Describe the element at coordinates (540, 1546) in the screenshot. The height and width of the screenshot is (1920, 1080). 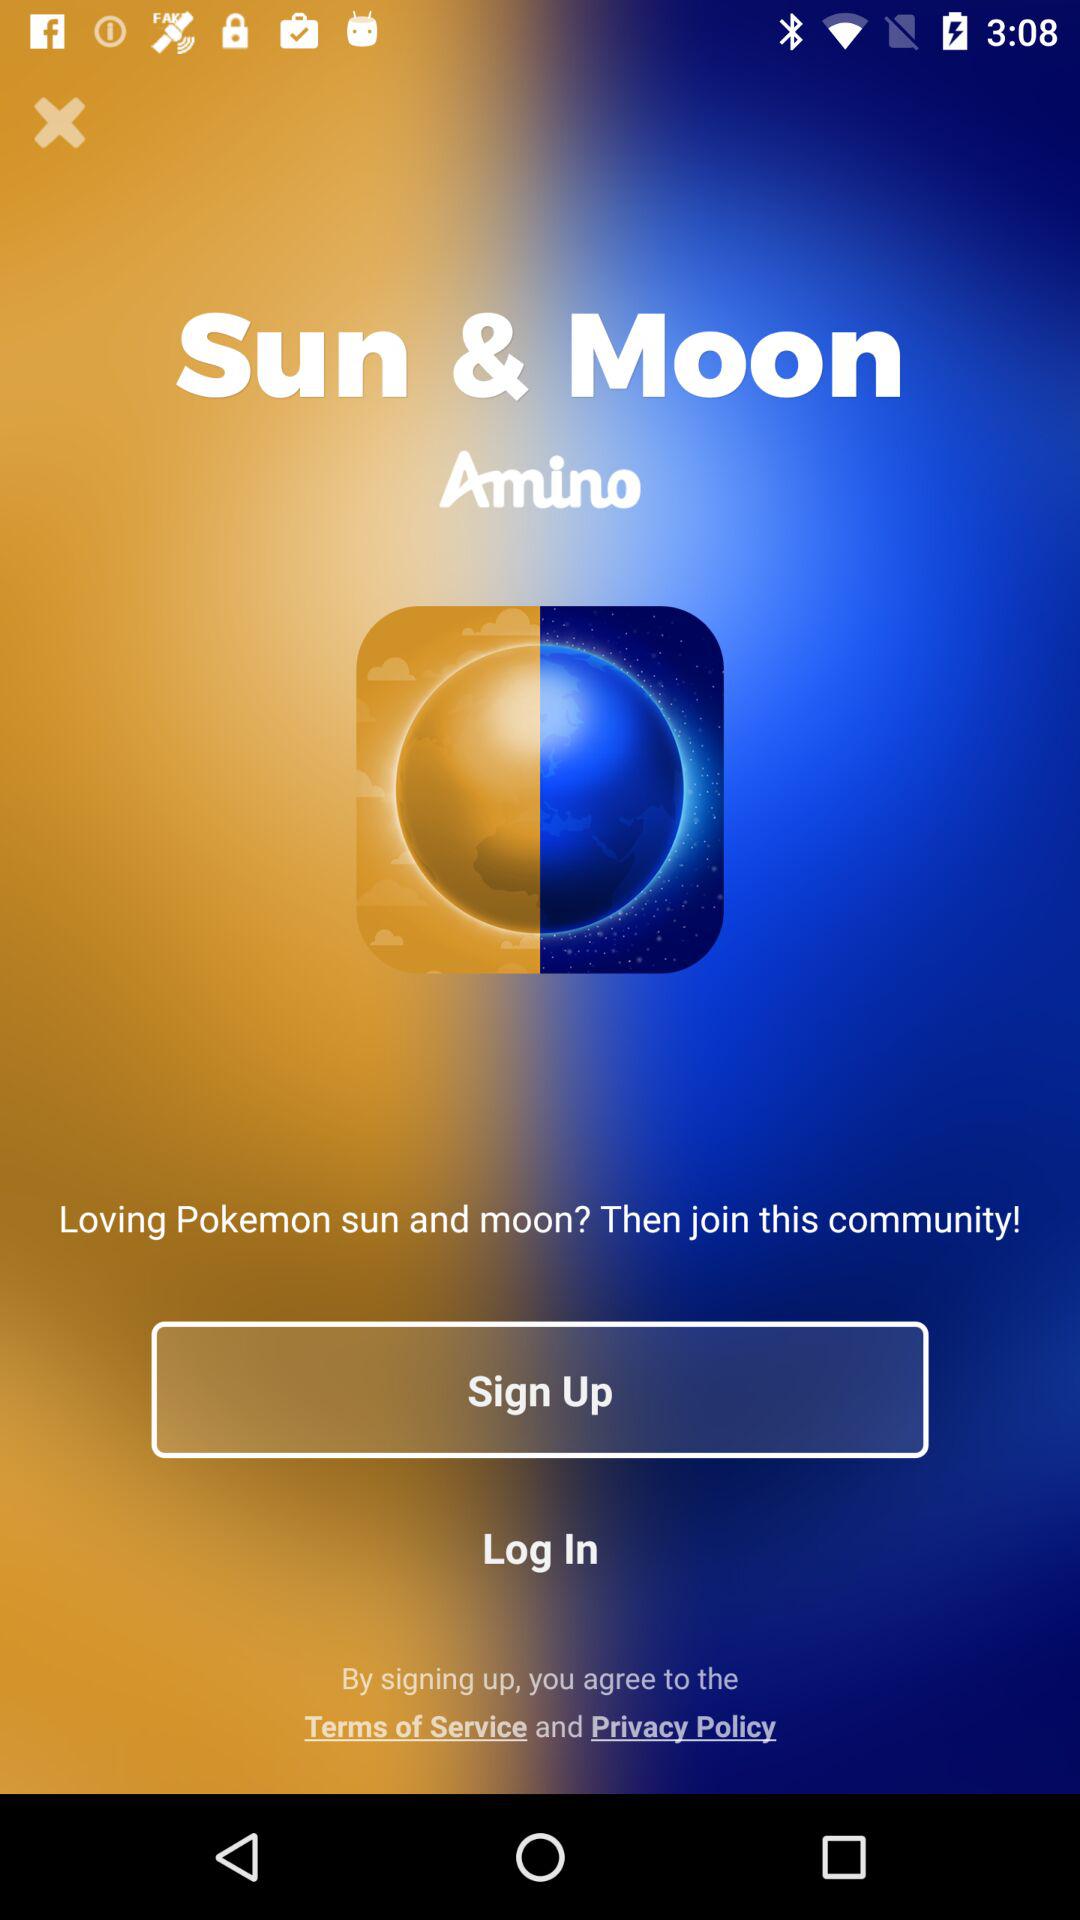
I see `choose button below sign up` at that location.